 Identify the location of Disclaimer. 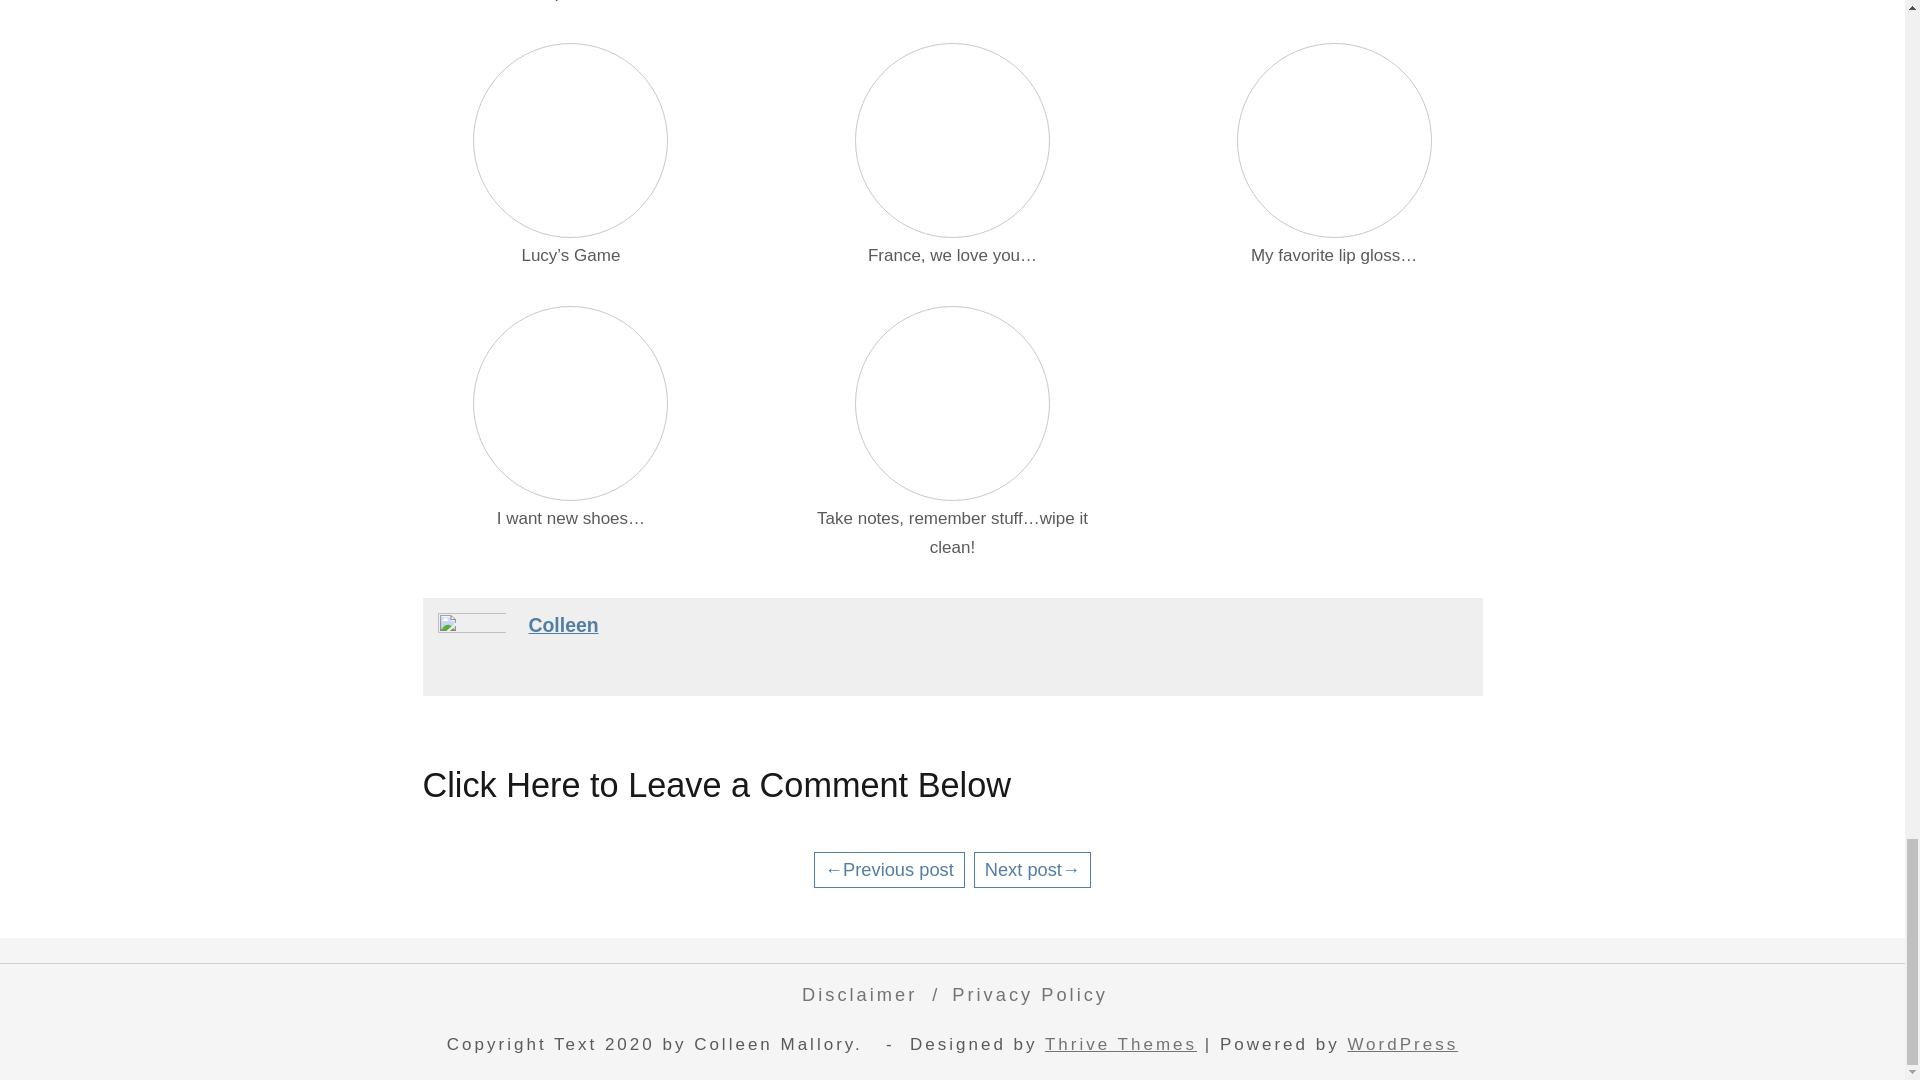
(854, 994).